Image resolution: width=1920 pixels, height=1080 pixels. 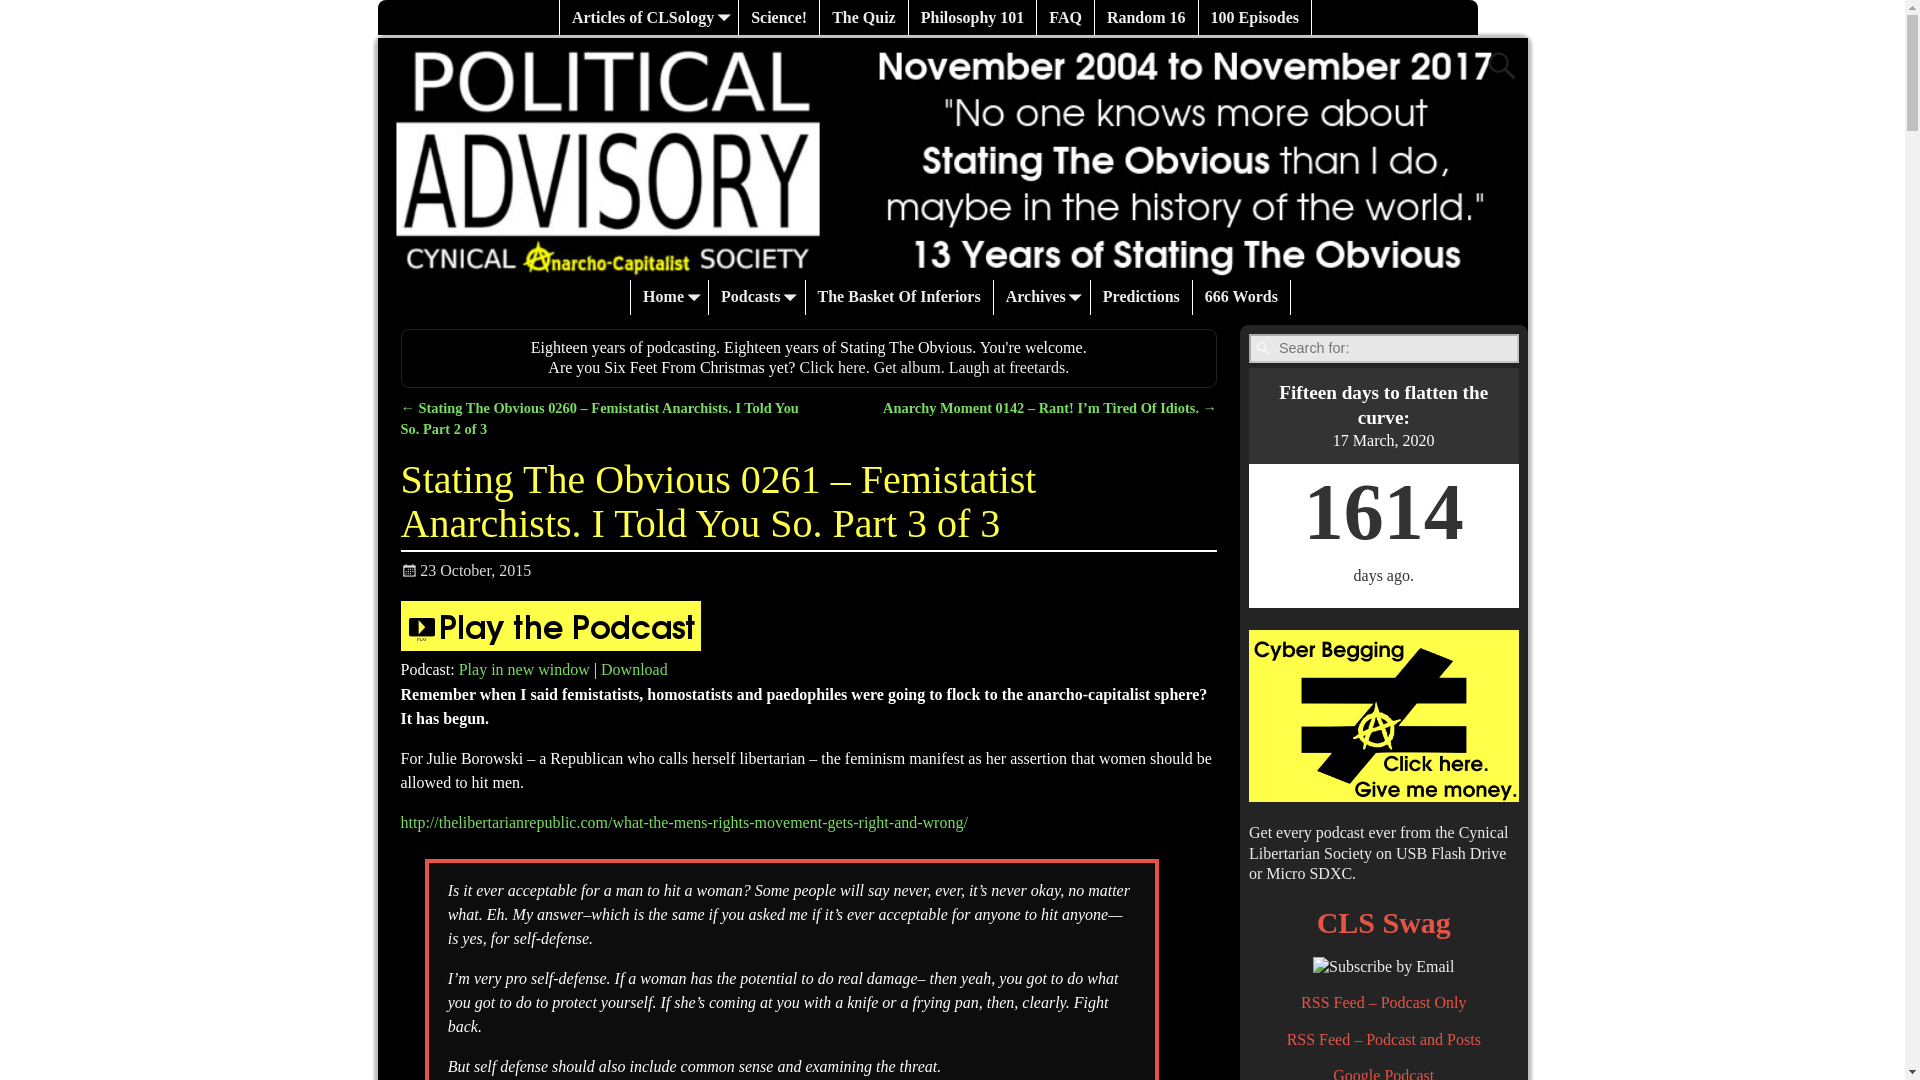 What do you see at coordinates (1146, 17) in the screenshot?
I see `Random 16` at bounding box center [1146, 17].